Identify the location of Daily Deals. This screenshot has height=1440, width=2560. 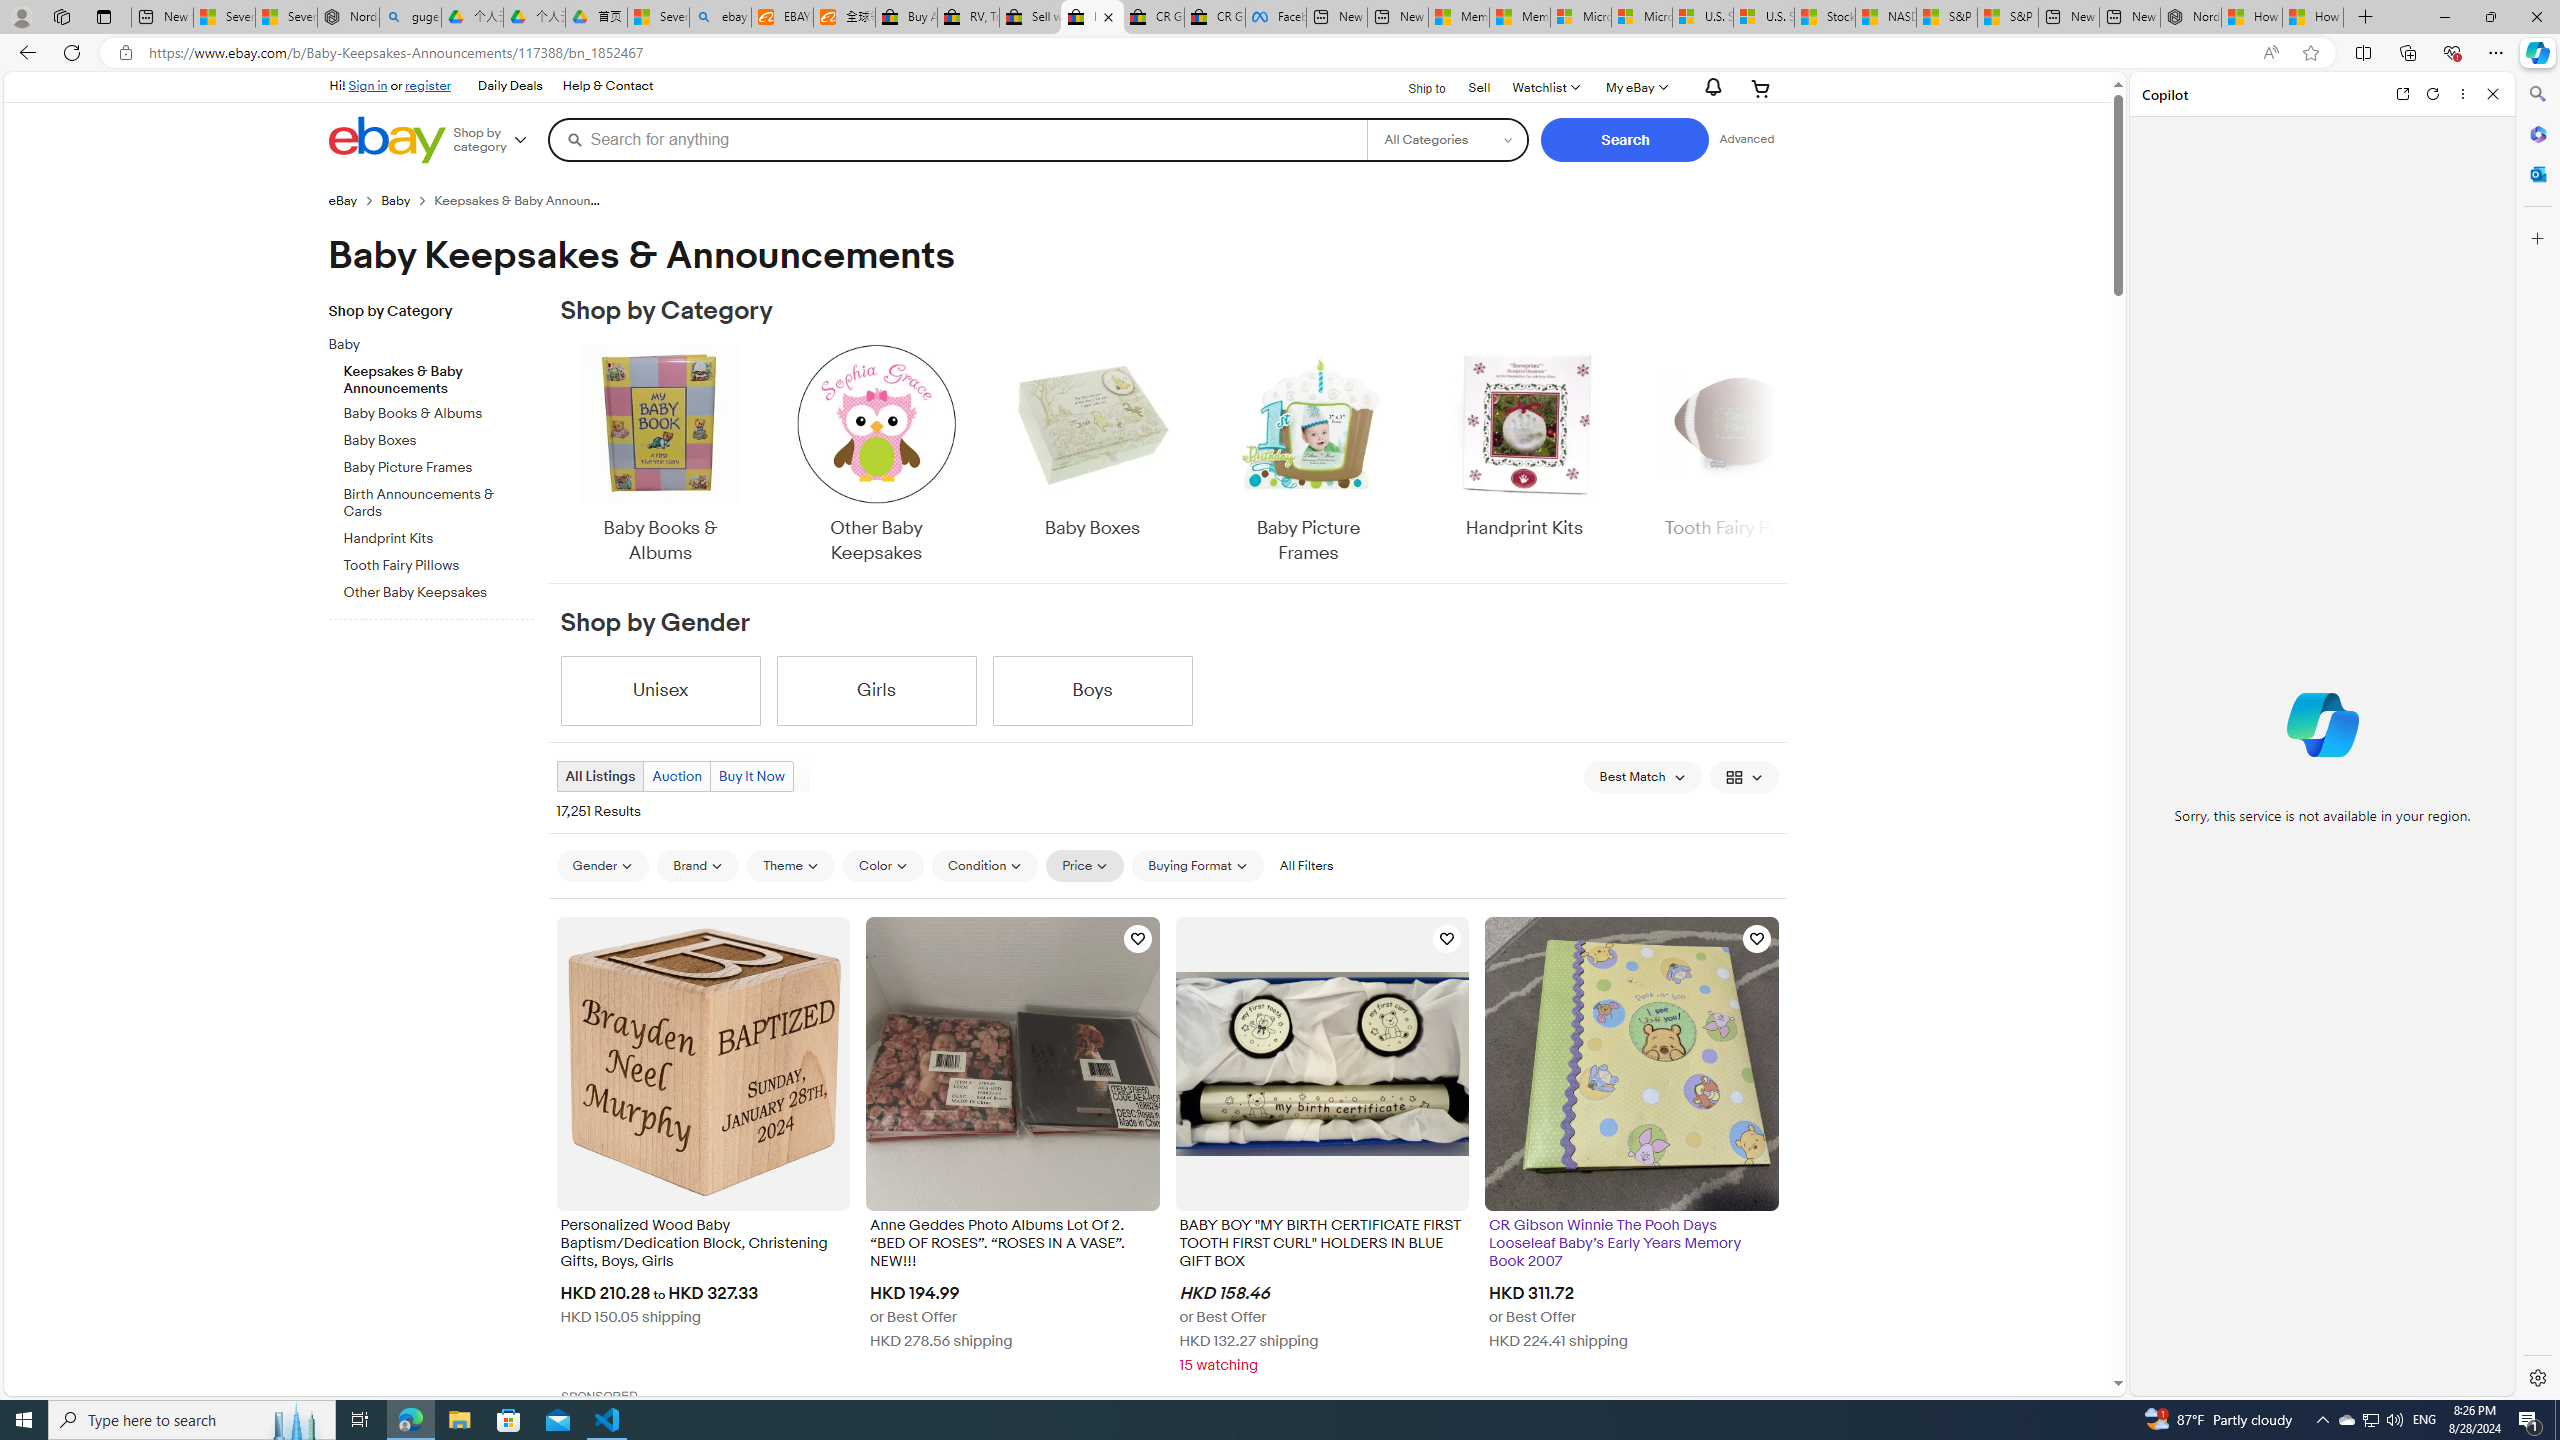
(510, 86).